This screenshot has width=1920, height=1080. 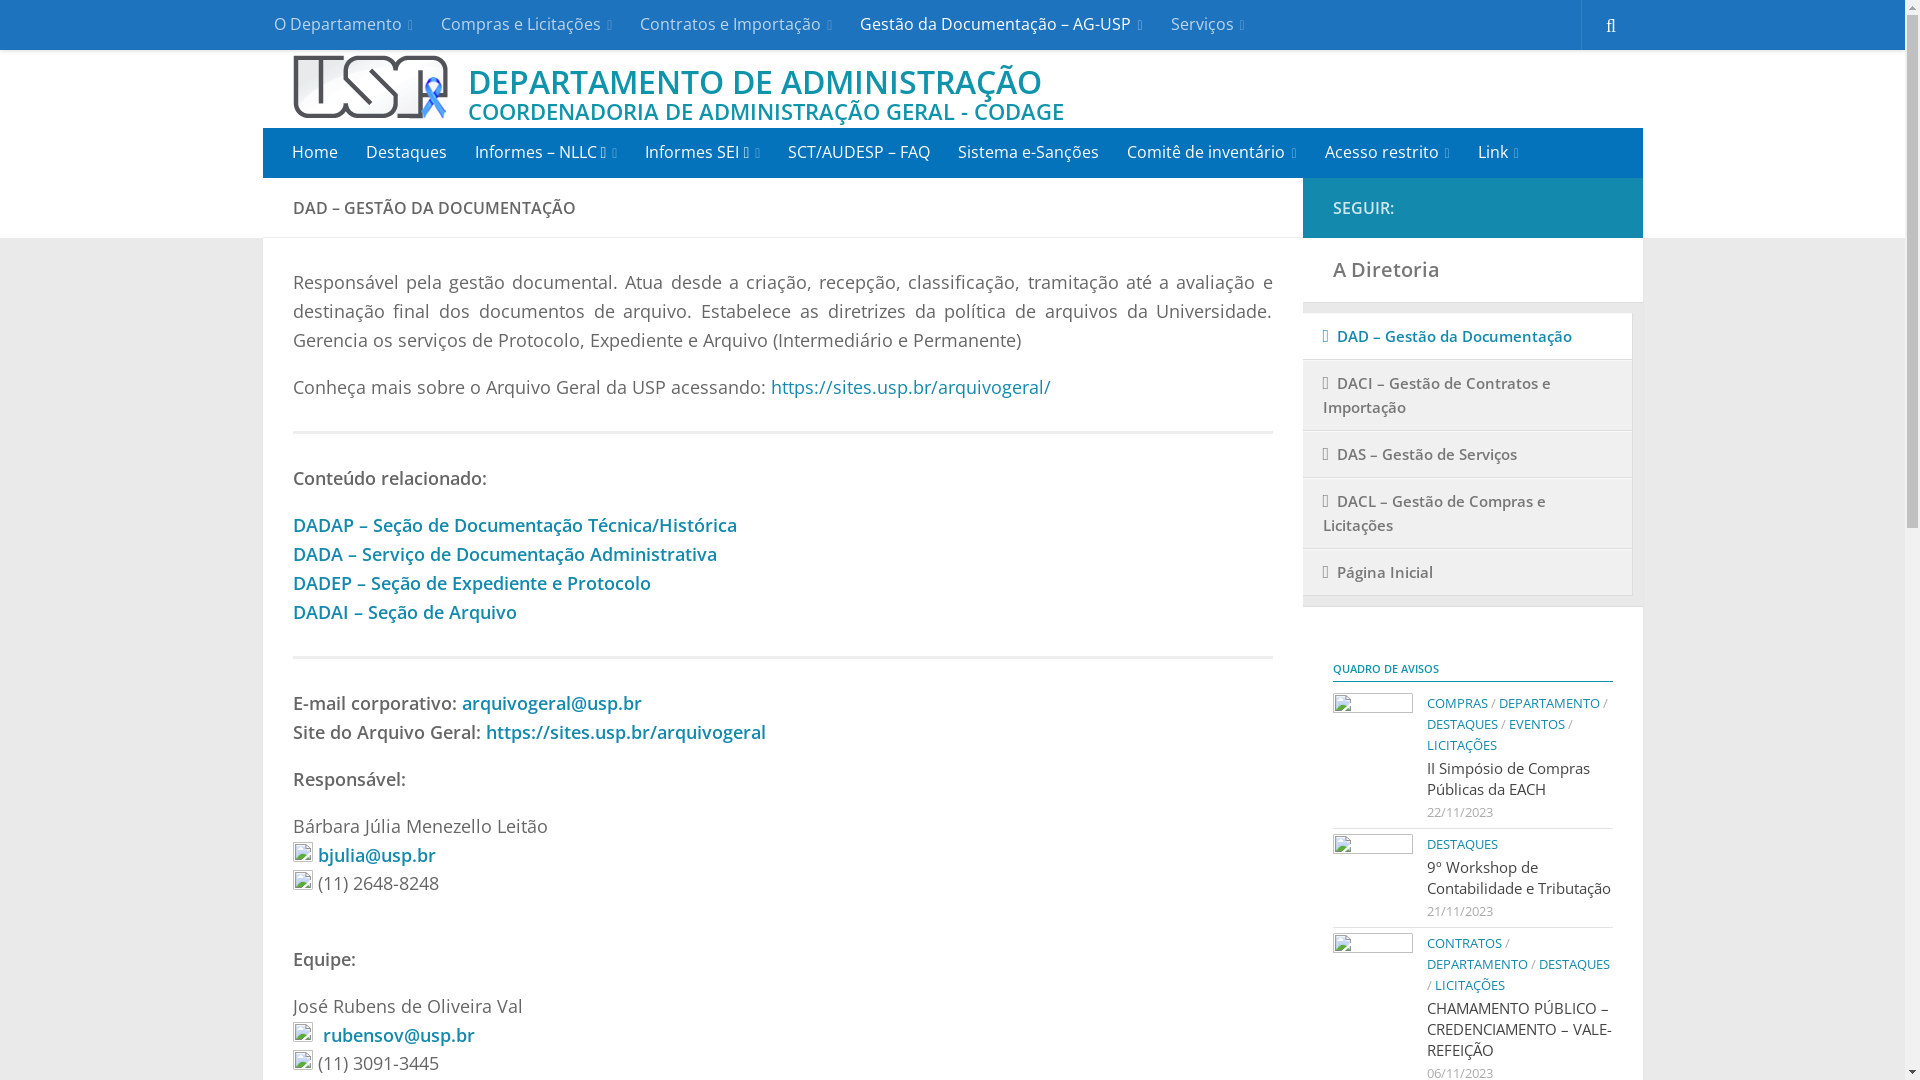 What do you see at coordinates (1472, 270) in the screenshot?
I see `A Diretoria` at bounding box center [1472, 270].